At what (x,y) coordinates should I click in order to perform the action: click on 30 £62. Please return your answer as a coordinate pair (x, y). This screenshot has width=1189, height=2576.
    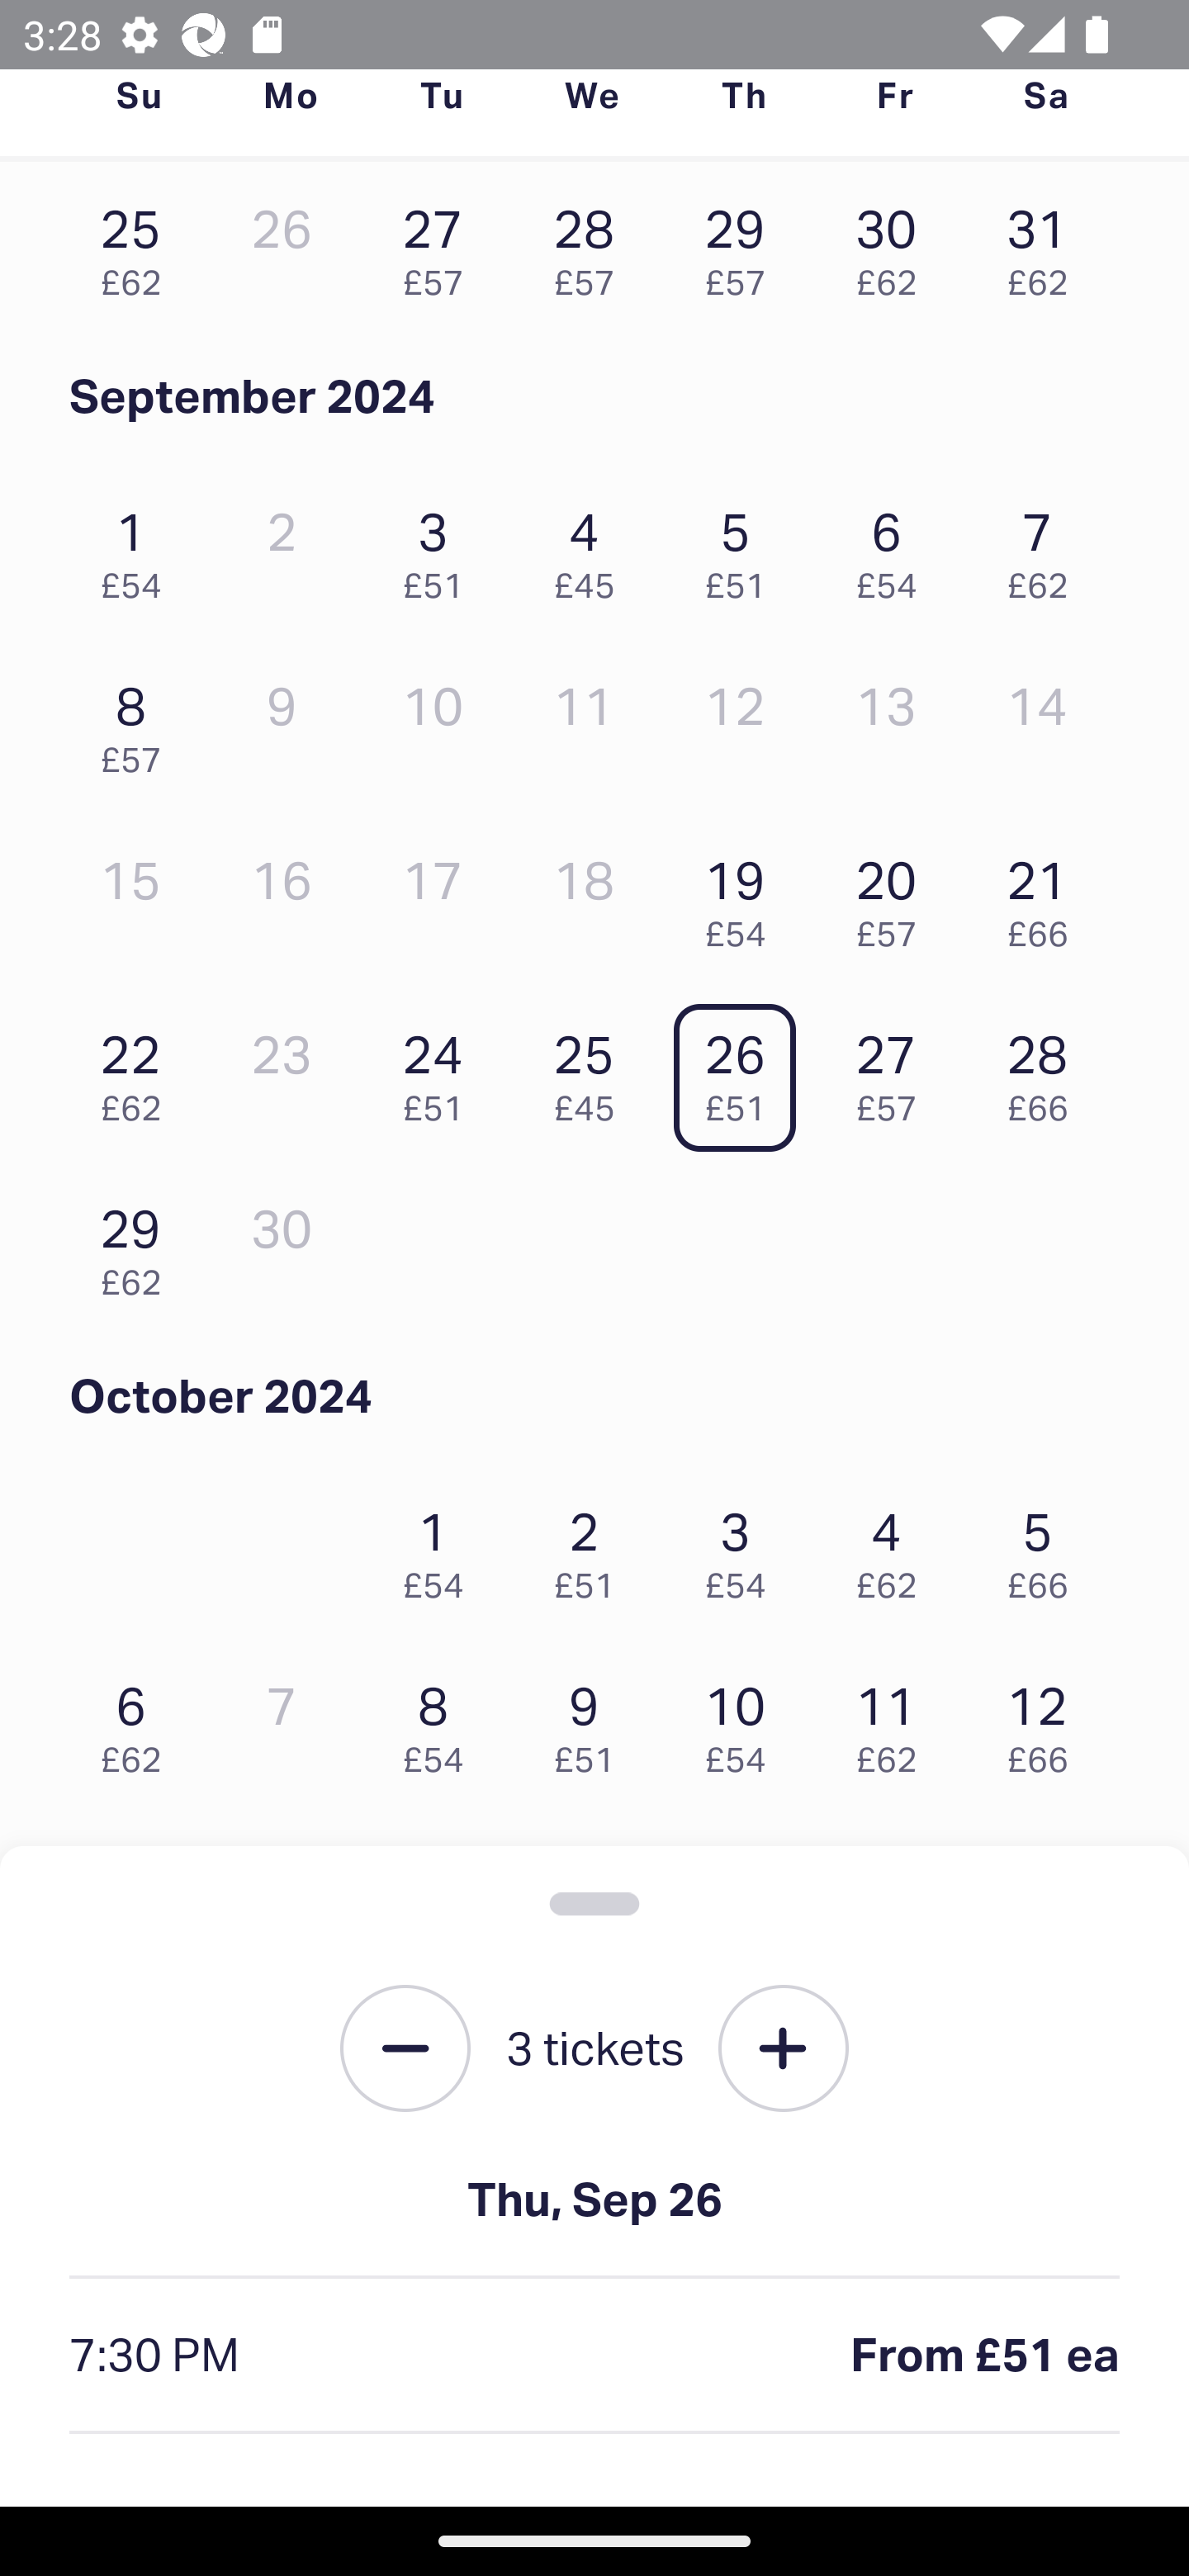
    Looking at the image, I should click on (894, 244).